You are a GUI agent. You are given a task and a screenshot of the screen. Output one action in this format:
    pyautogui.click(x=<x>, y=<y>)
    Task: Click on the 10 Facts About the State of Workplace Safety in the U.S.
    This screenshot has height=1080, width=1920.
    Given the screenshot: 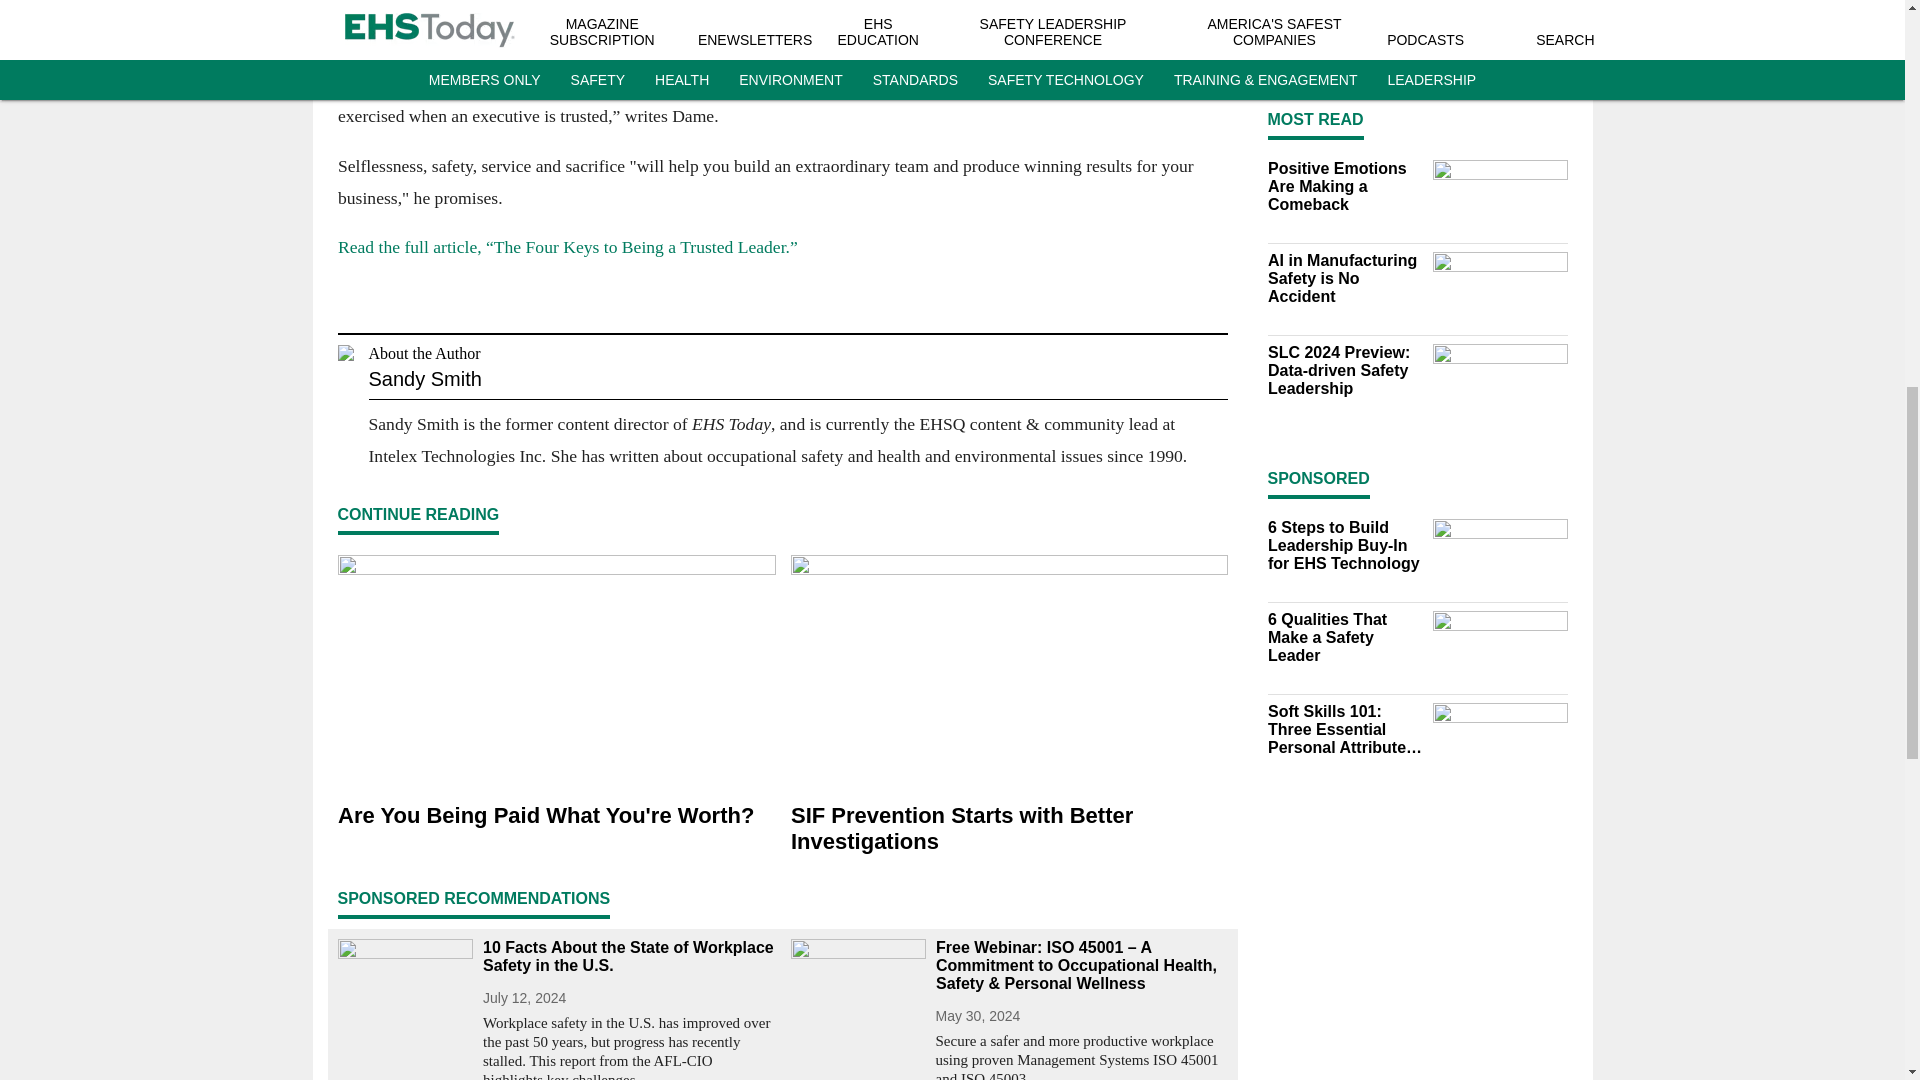 What is the action you would take?
    pyautogui.click(x=628, y=956)
    